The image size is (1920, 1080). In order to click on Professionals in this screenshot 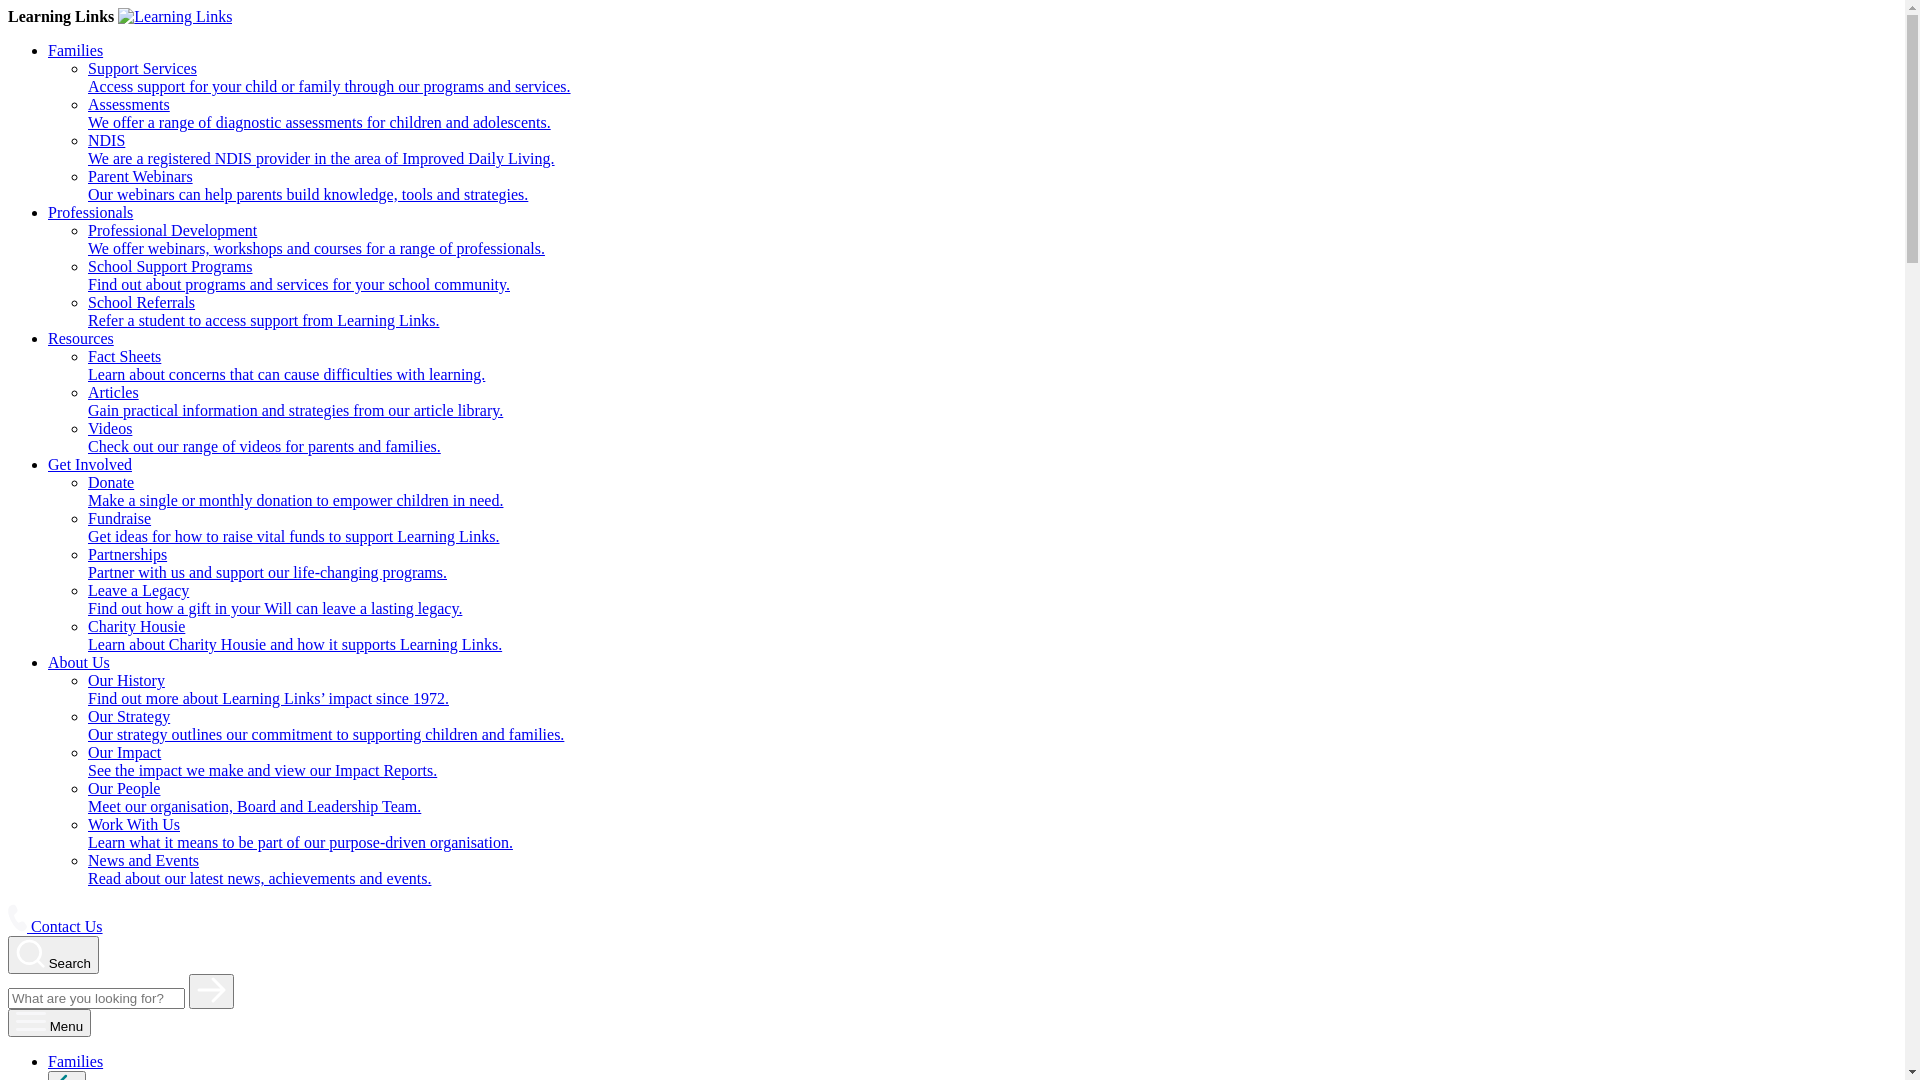, I will do `click(90, 212)`.